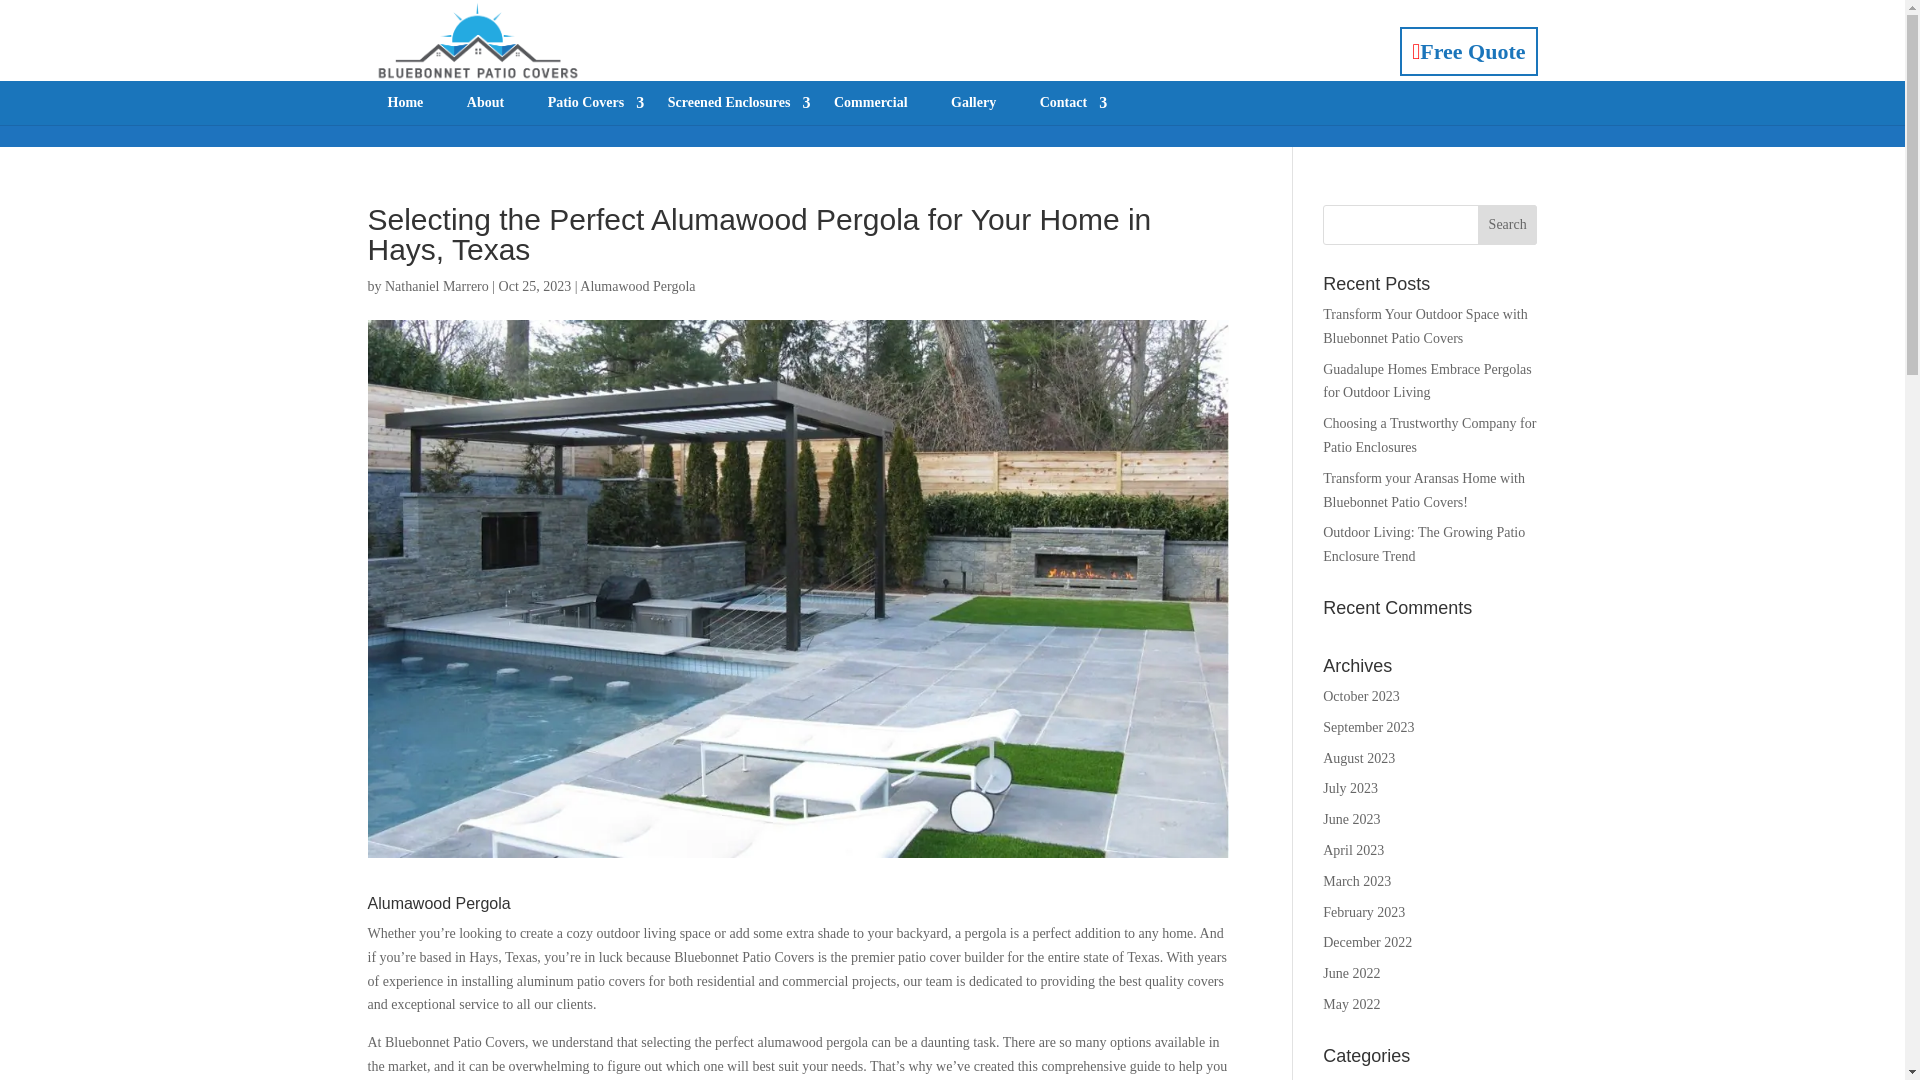 This screenshot has height=1080, width=1920. Describe the element at coordinates (637, 286) in the screenshot. I see `Alumawood Pergola` at that location.